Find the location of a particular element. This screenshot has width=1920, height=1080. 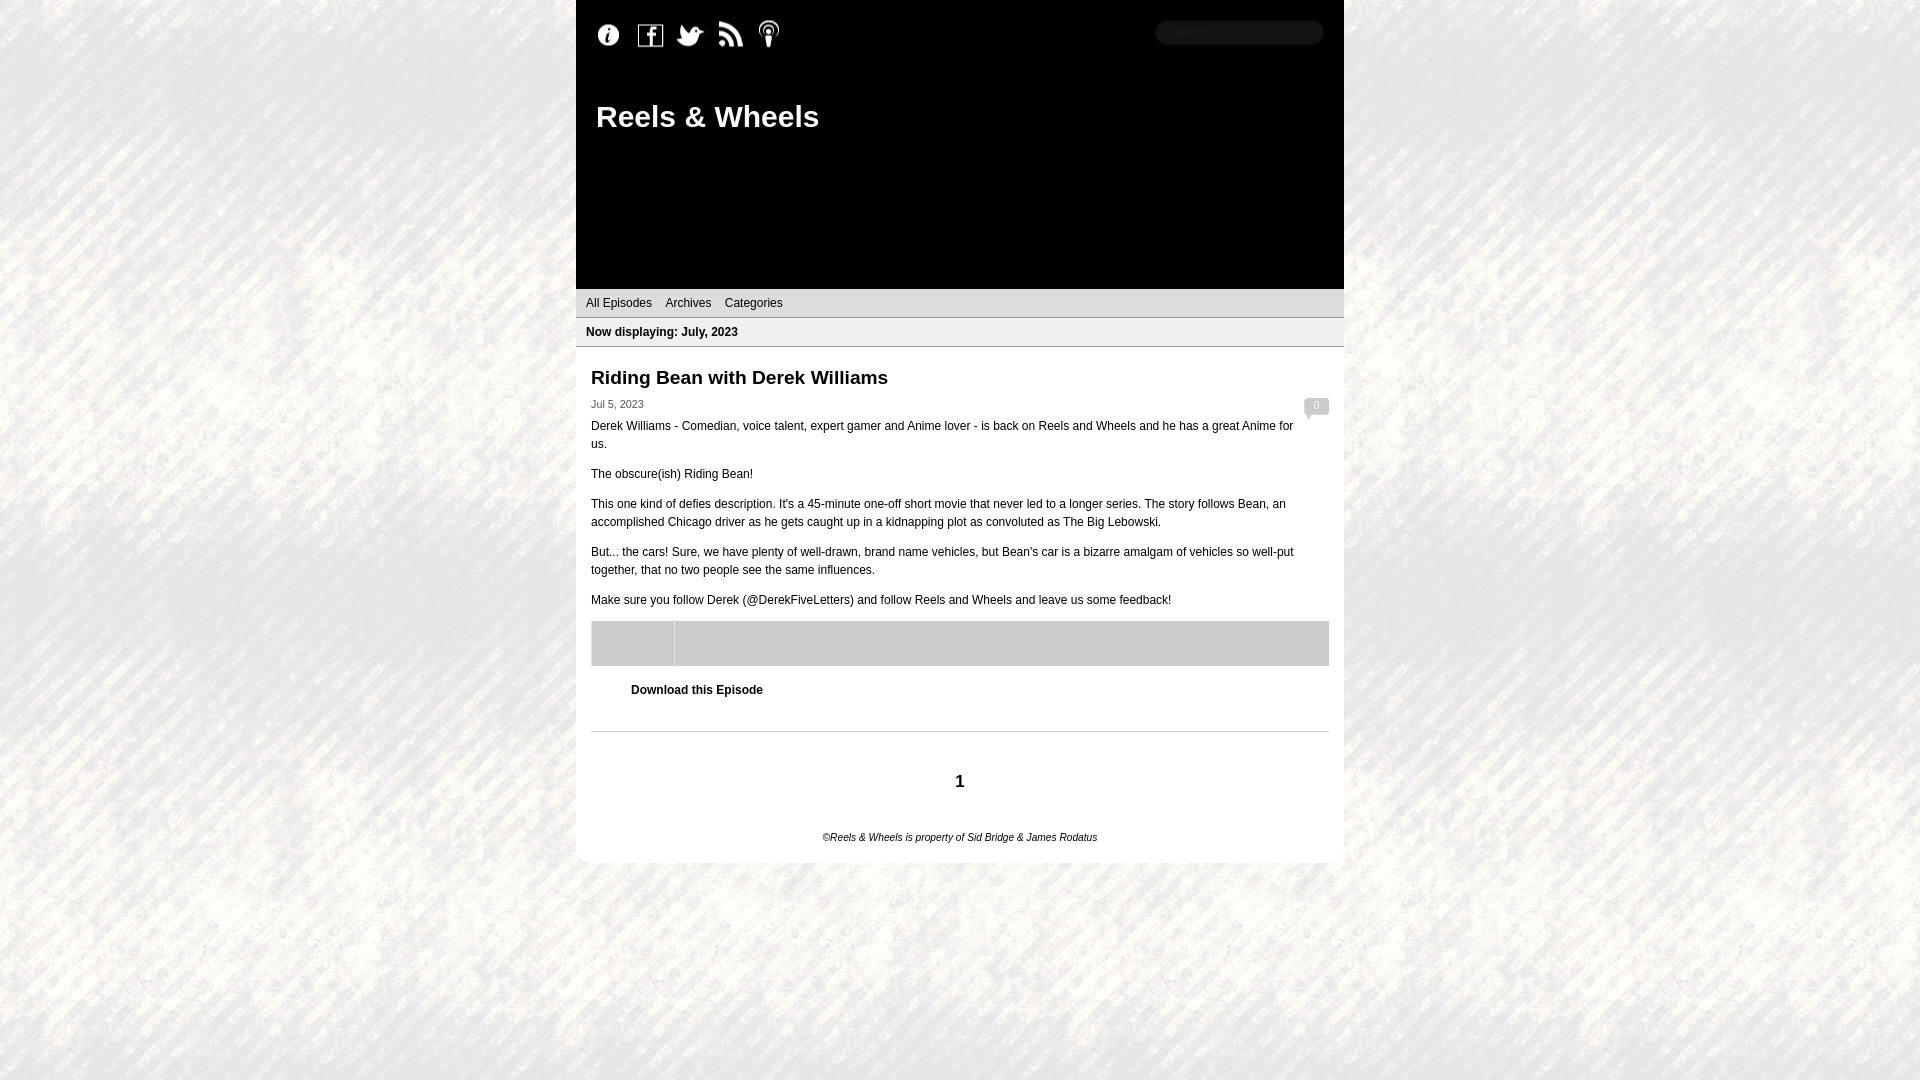

Twitter is located at coordinates (696, 35).